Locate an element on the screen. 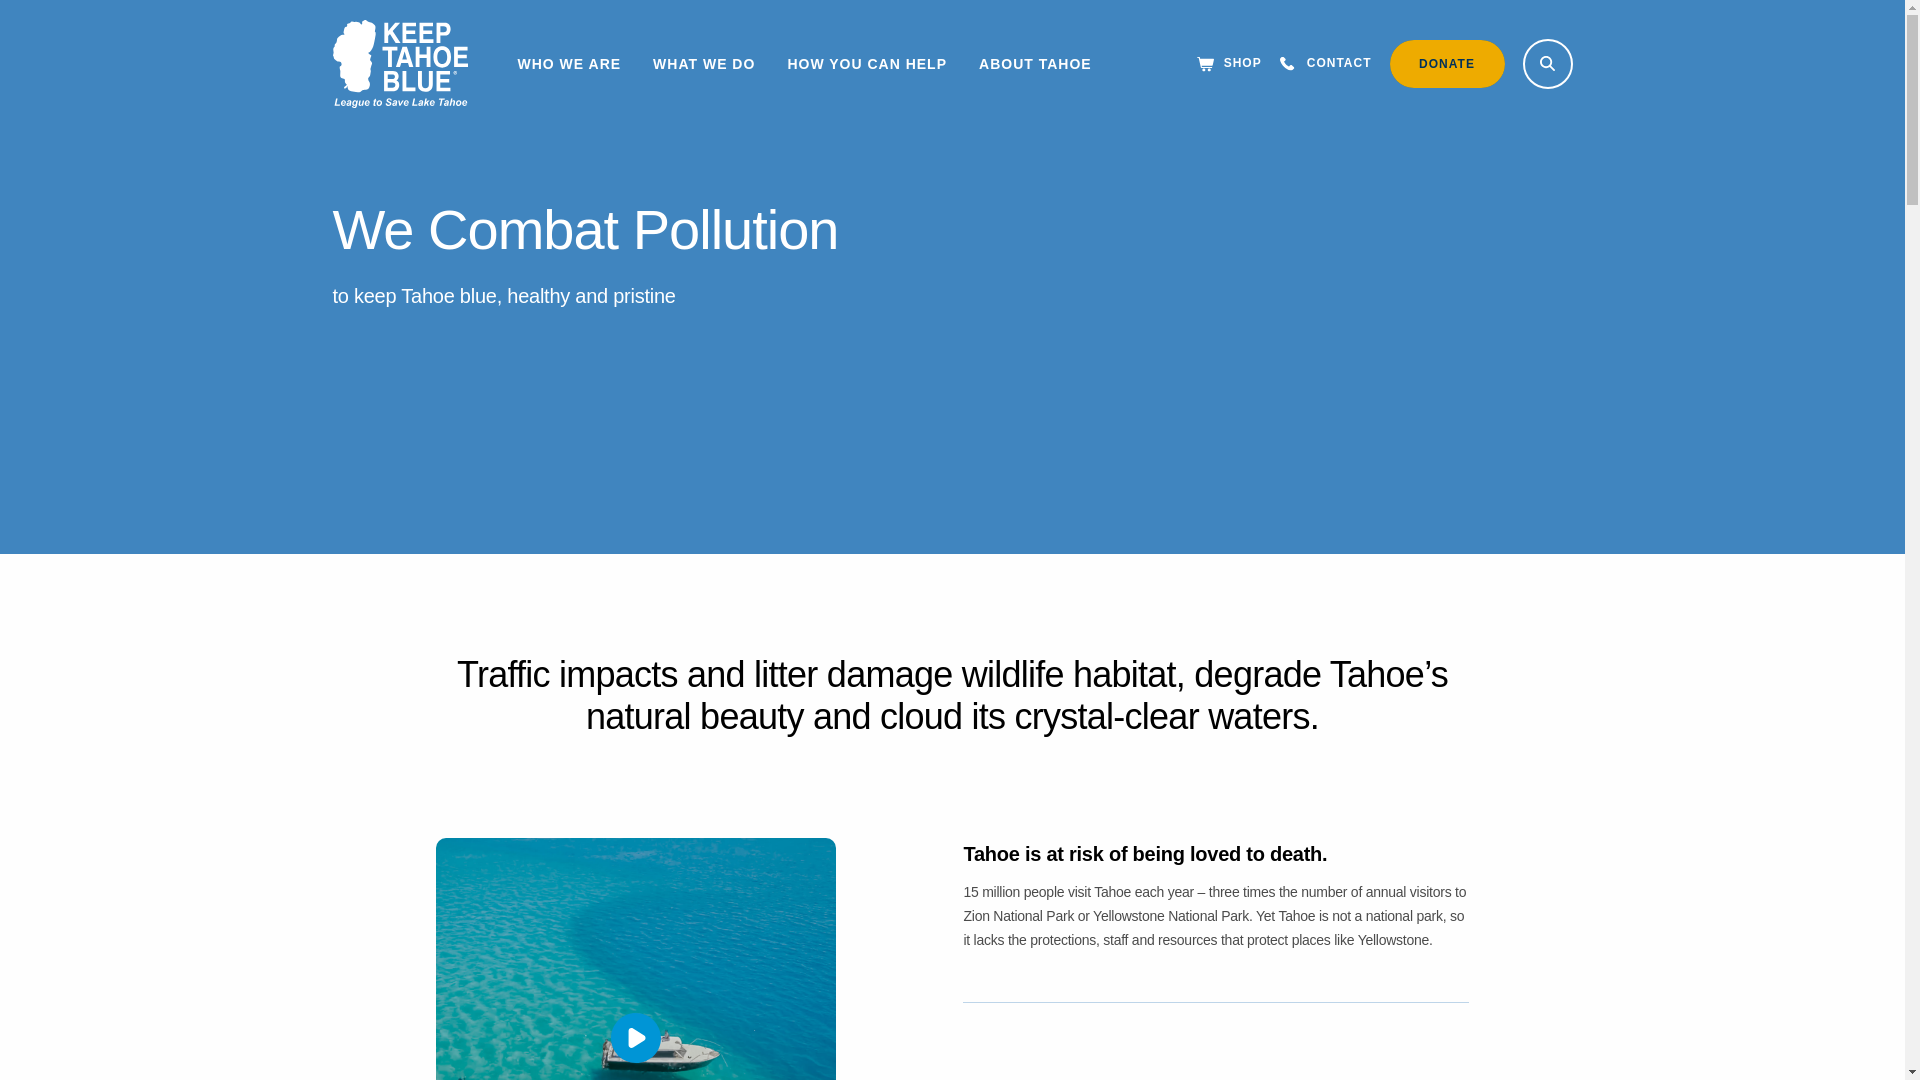 Image resolution: width=1920 pixels, height=1080 pixels. CONTACT is located at coordinates (1326, 64).